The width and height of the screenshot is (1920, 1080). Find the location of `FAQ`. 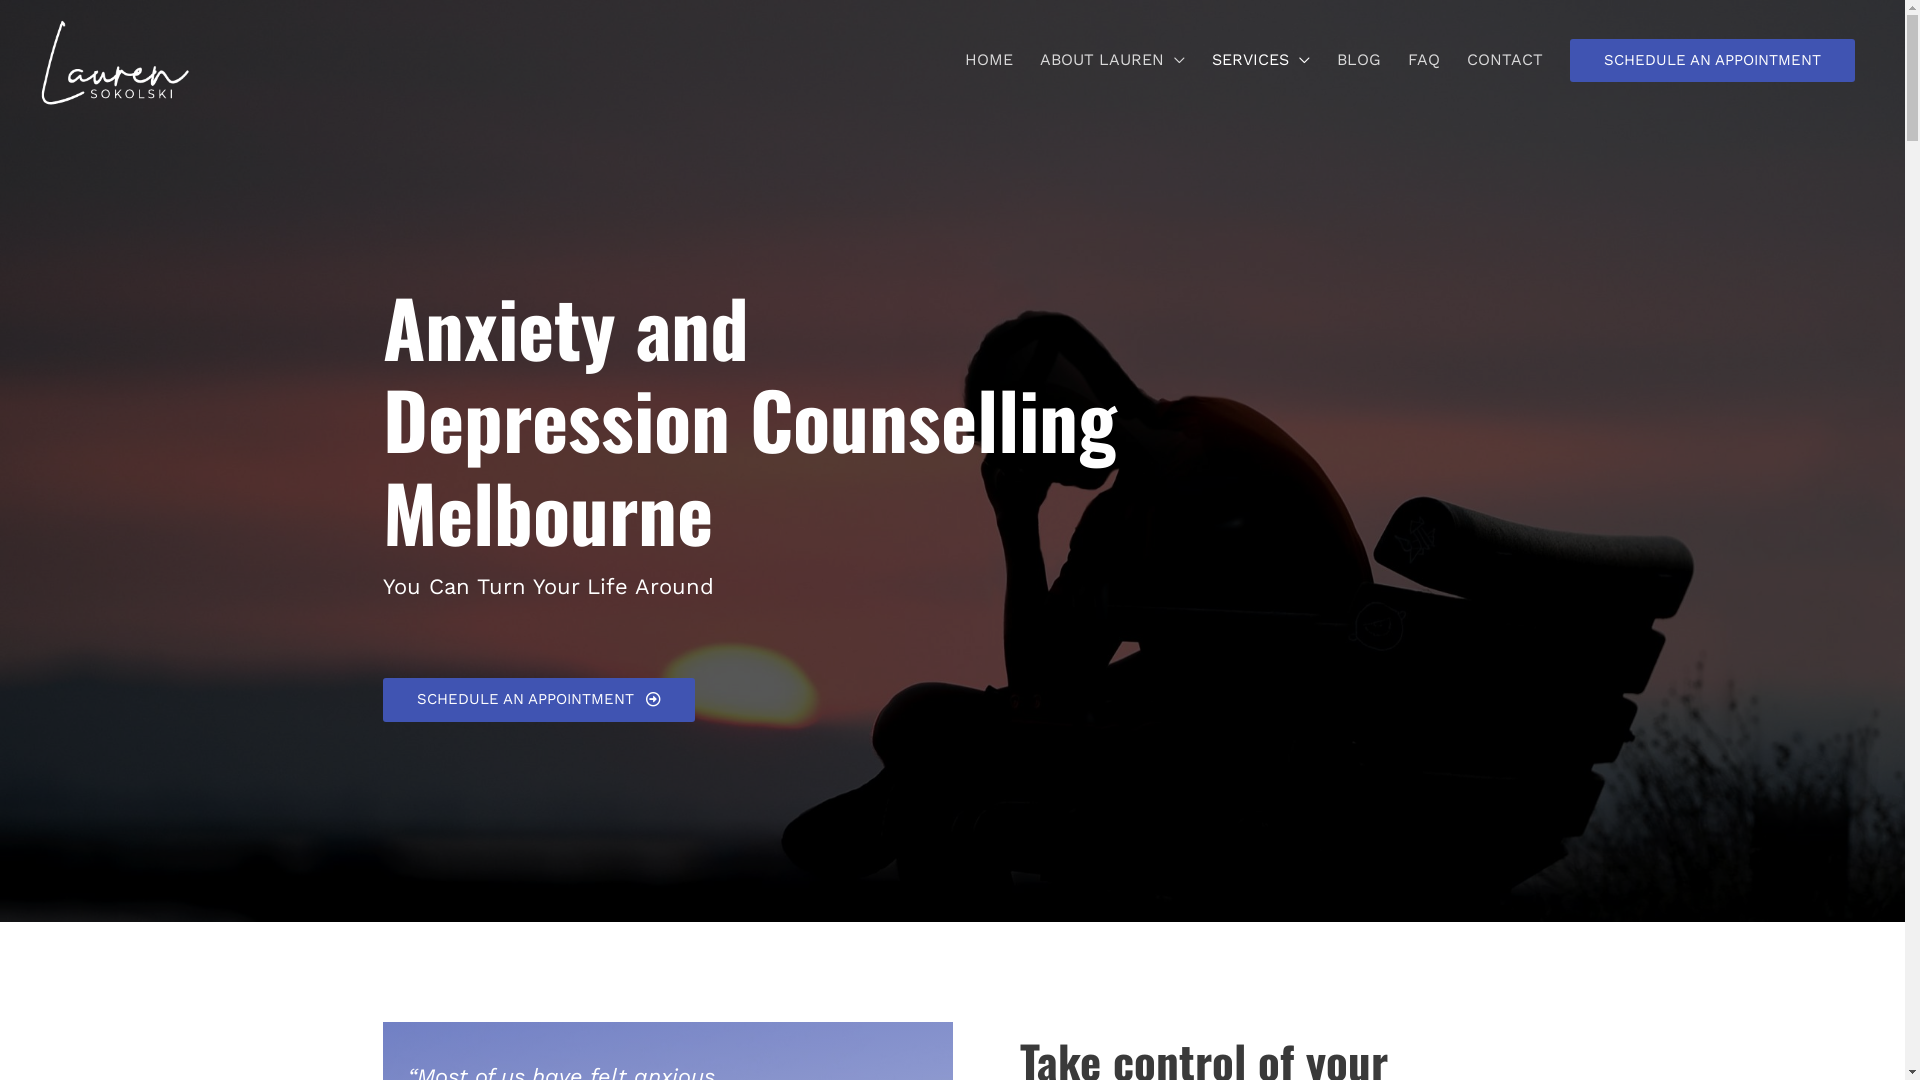

FAQ is located at coordinates (1426, 60).